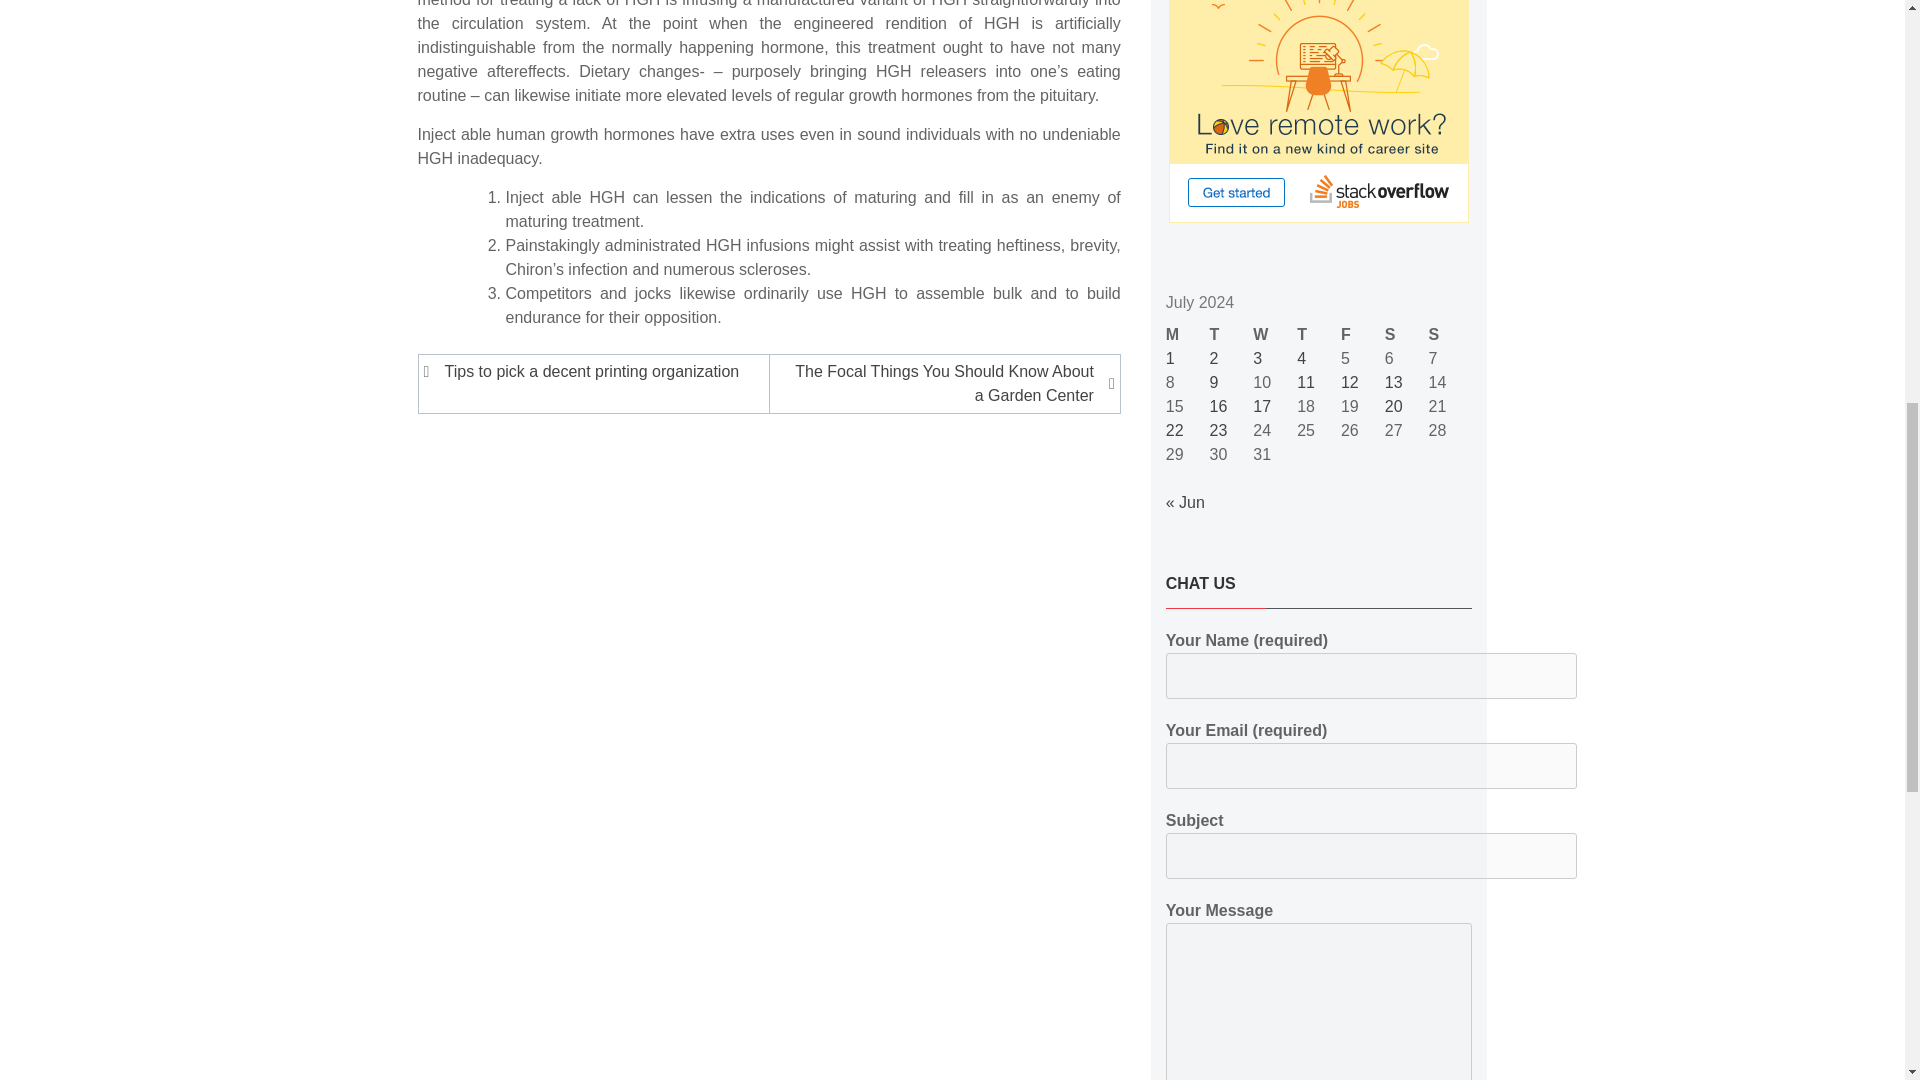  Describe the element at coordinates (1394, 382) in the screenshot. I see `13` at that location.